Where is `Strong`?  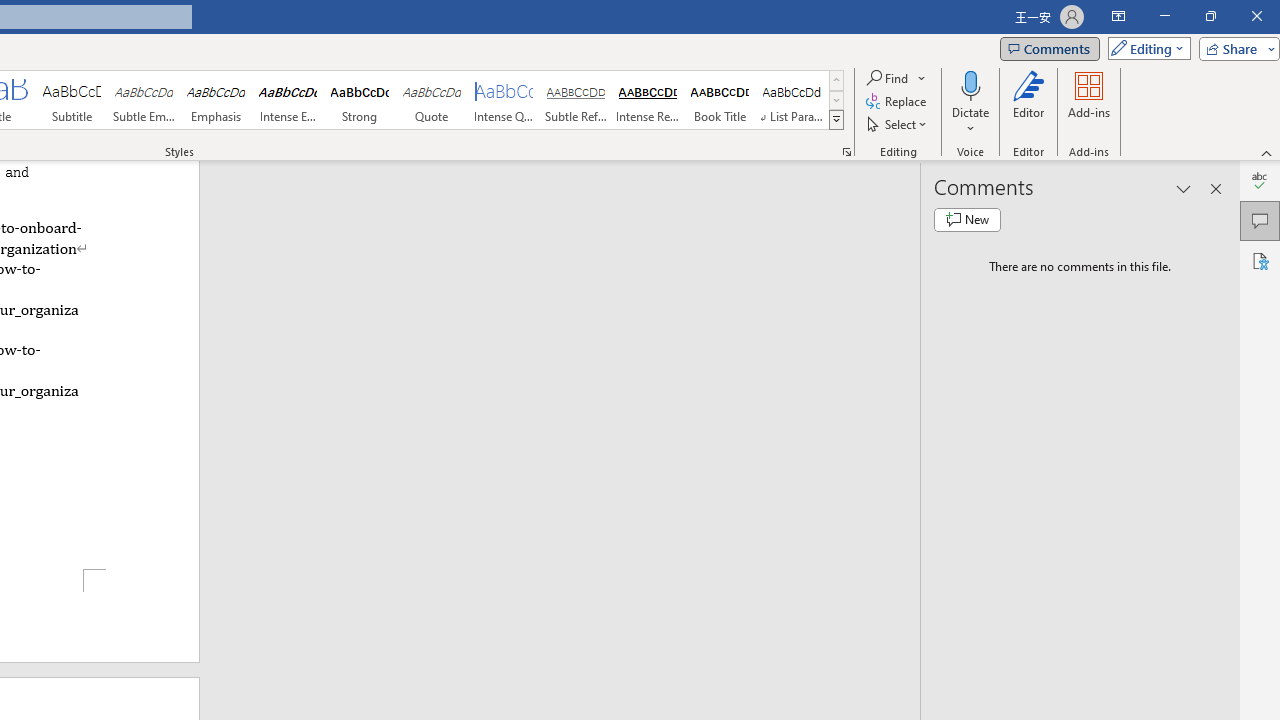
Strong is located at coordinates (359, 100).